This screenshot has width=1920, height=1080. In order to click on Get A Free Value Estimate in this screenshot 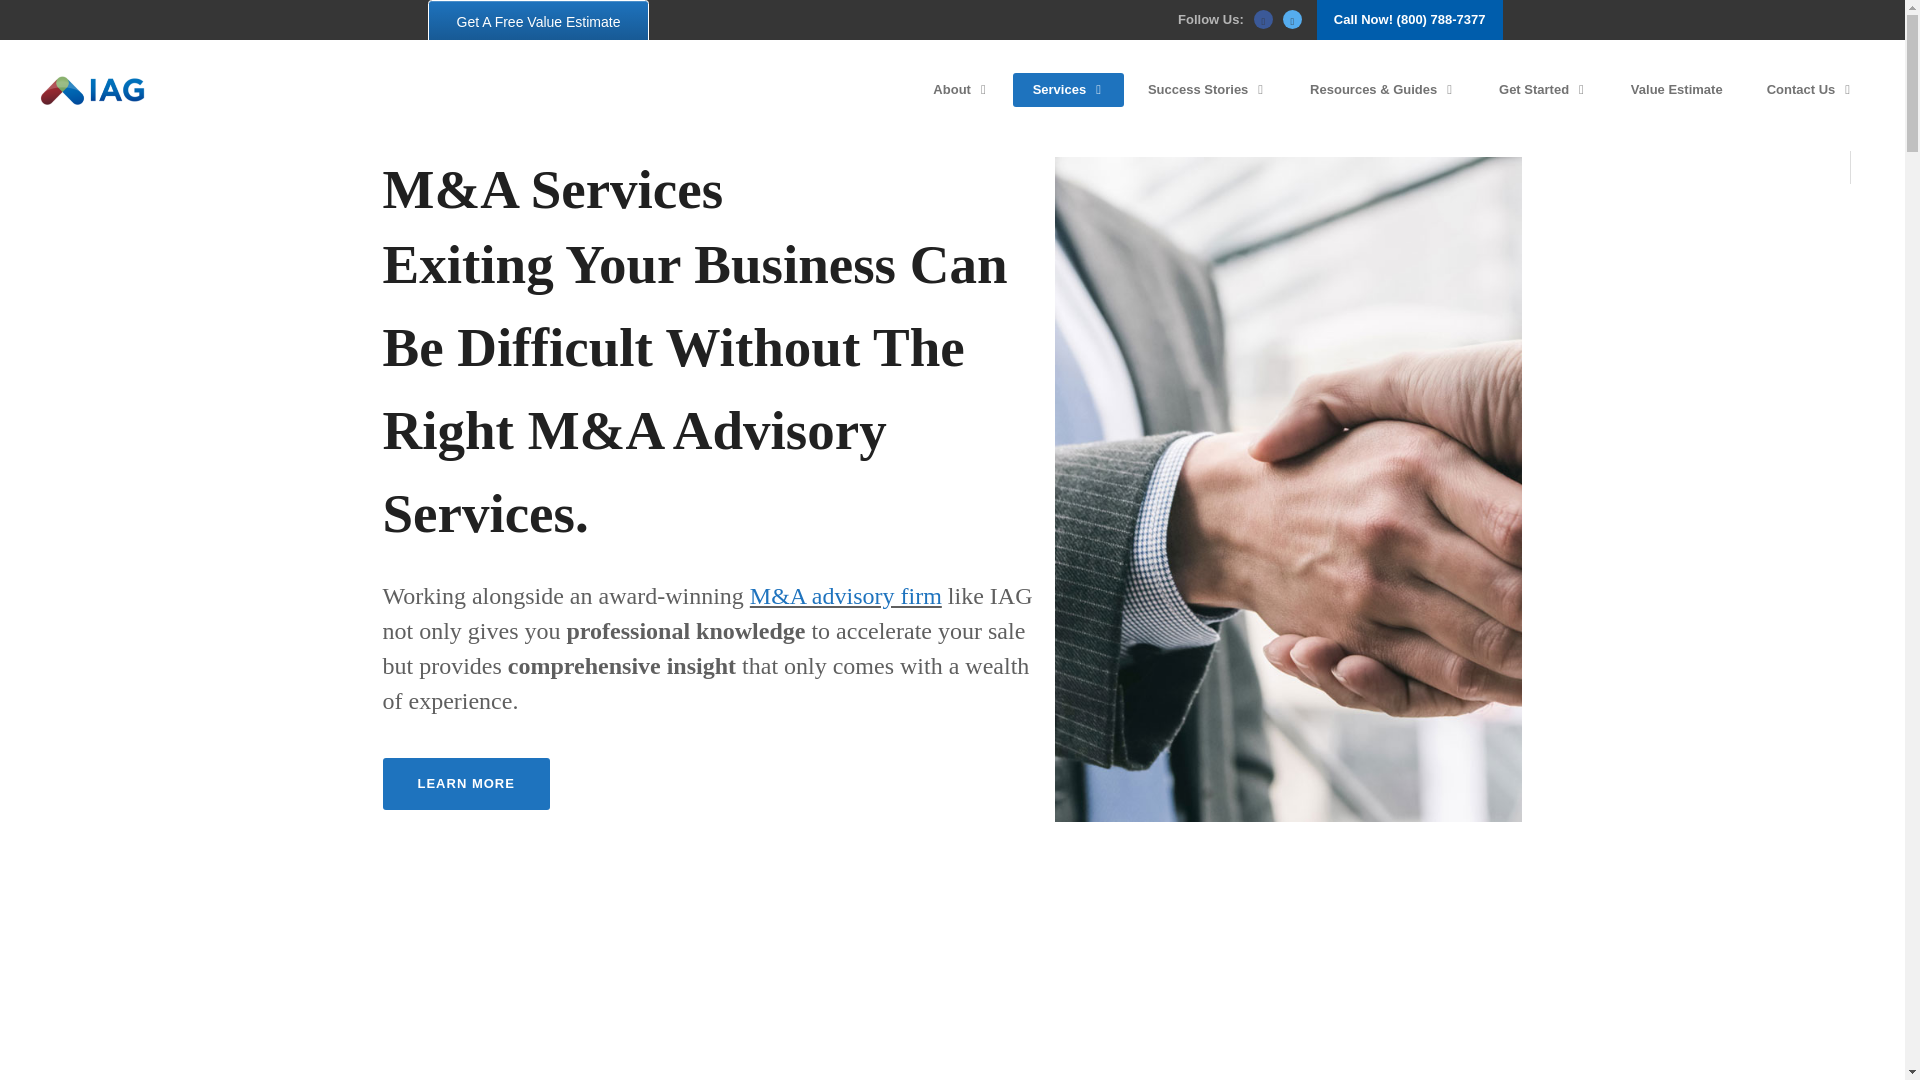, I will do `click(539, 22)`.